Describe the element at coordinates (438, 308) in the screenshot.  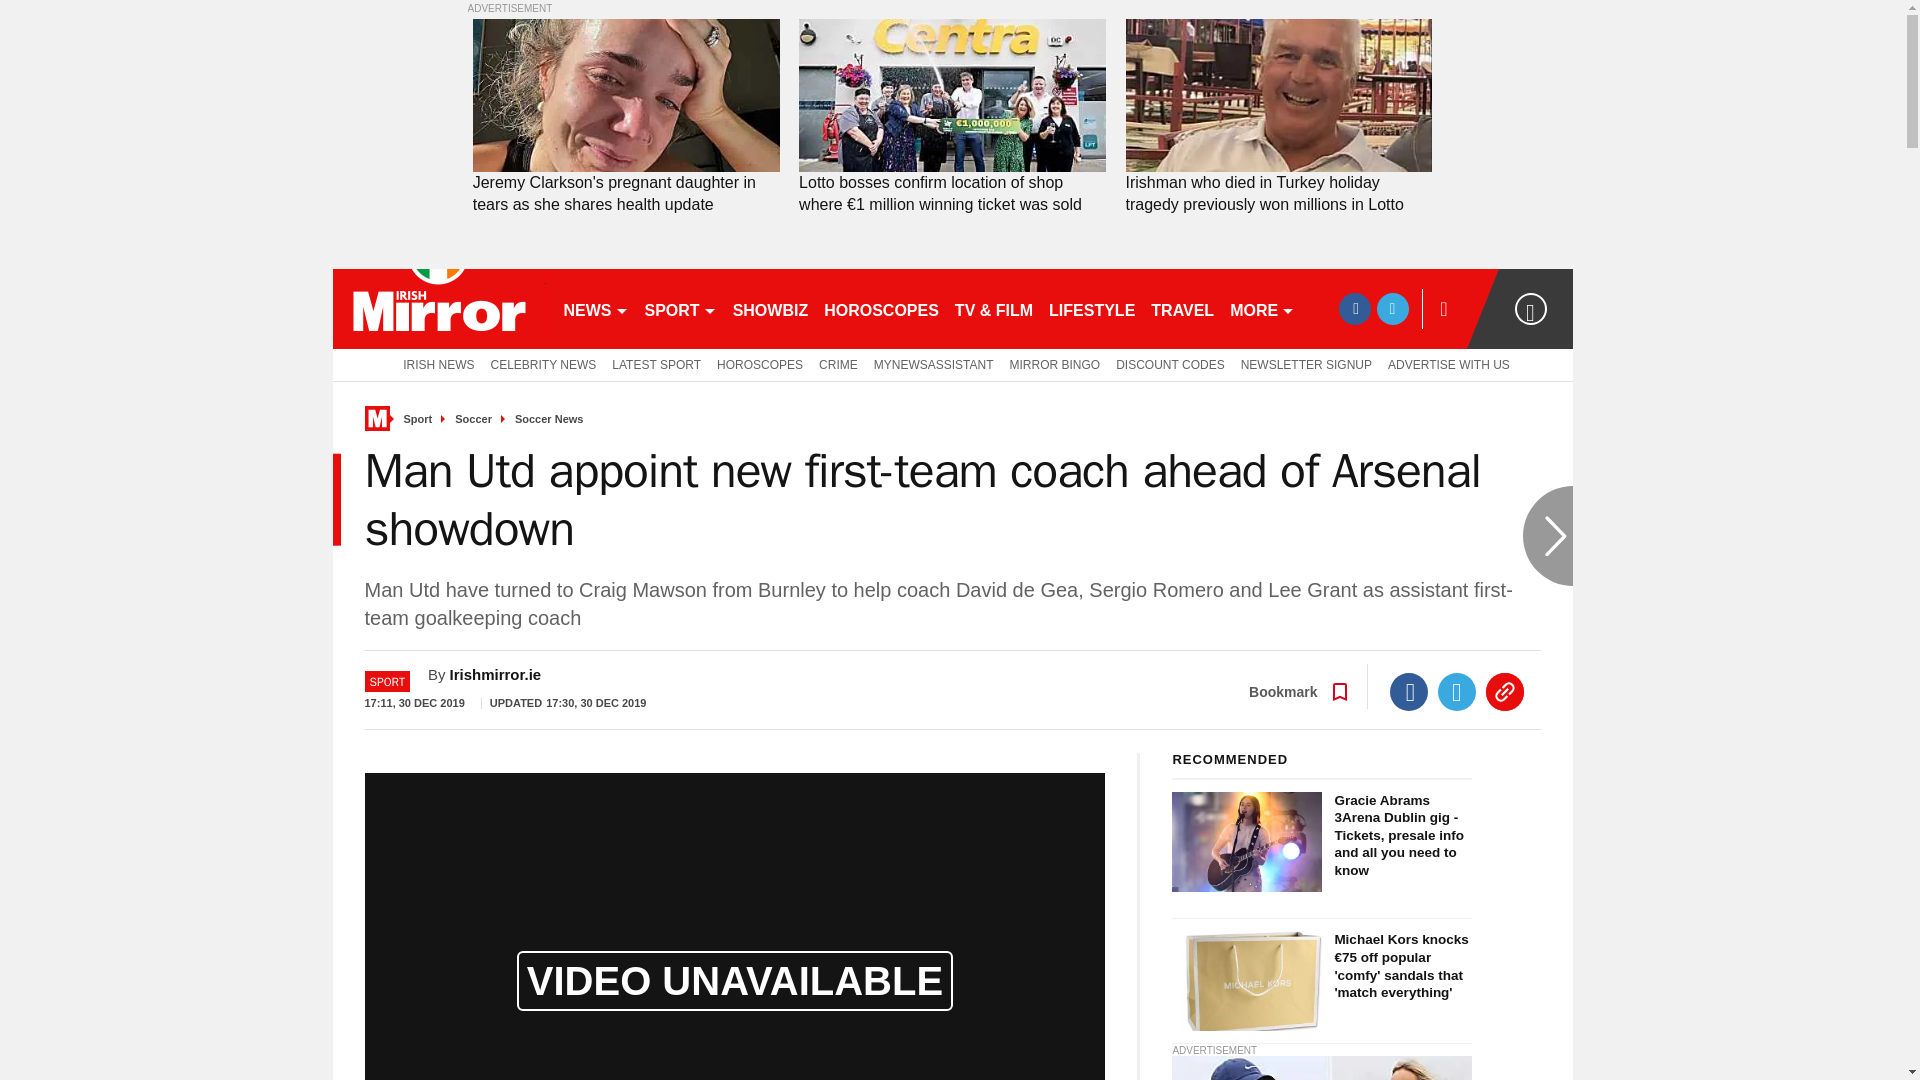
I see `irishmirror` at that location.